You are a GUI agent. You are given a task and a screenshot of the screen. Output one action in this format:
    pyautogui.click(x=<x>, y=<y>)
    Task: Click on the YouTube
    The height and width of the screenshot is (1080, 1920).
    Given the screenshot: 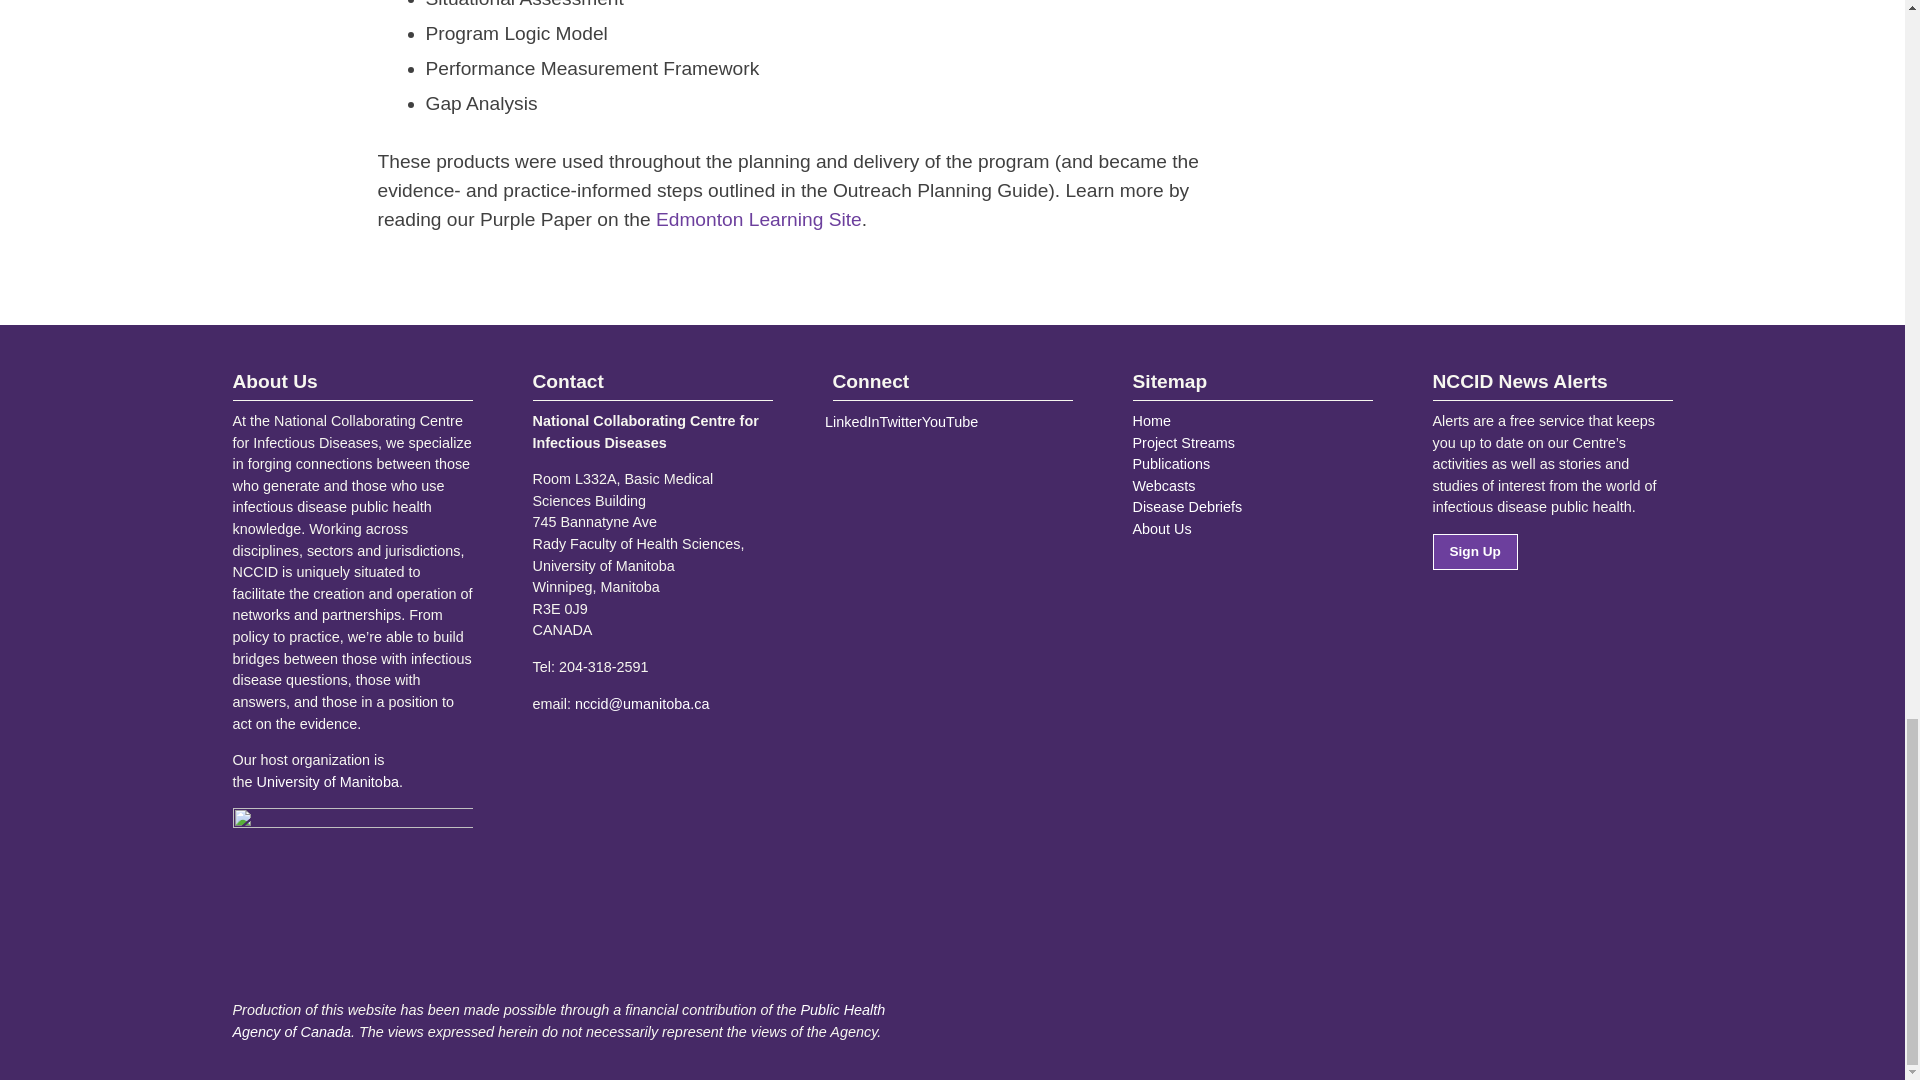 What is the action you would take?
    pyautogui.click(x=950, y=421)
    